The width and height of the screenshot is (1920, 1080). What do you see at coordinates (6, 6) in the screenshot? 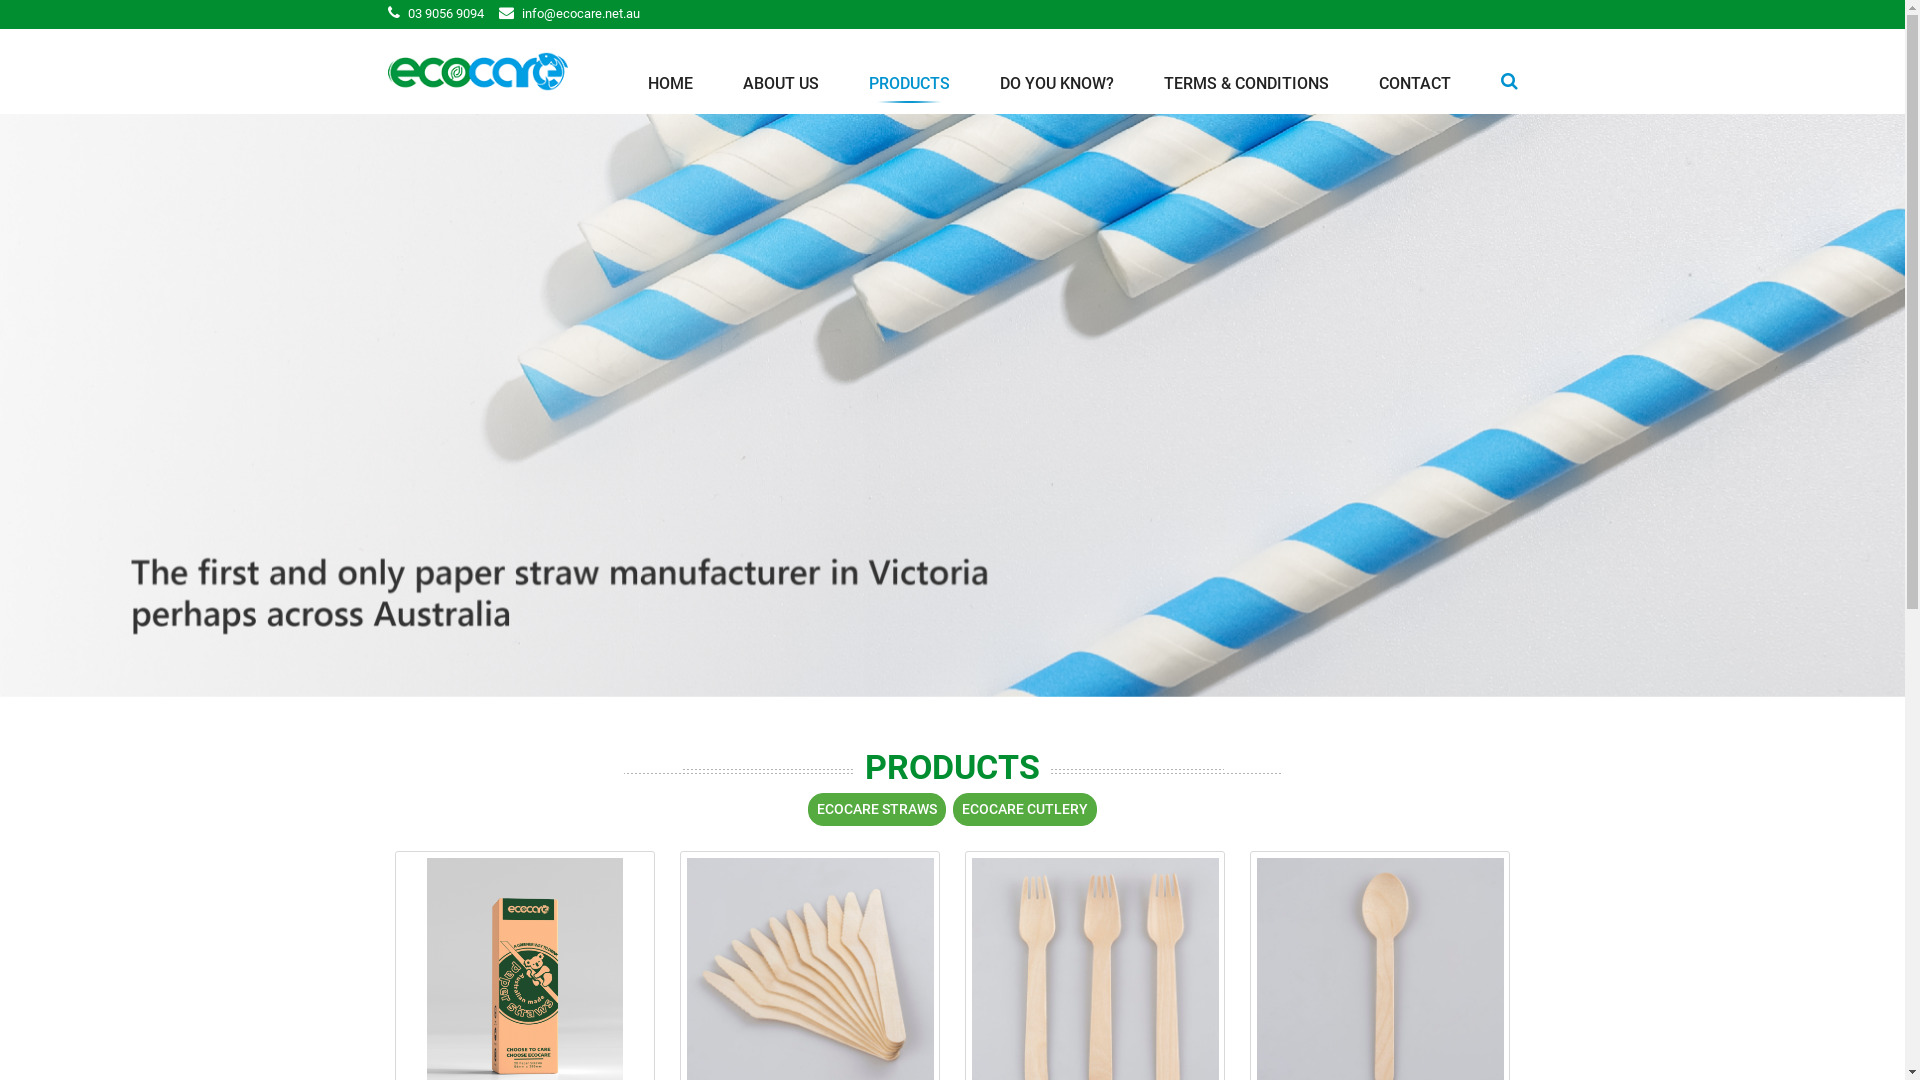
I see `on` at bounding box center [6, 6].